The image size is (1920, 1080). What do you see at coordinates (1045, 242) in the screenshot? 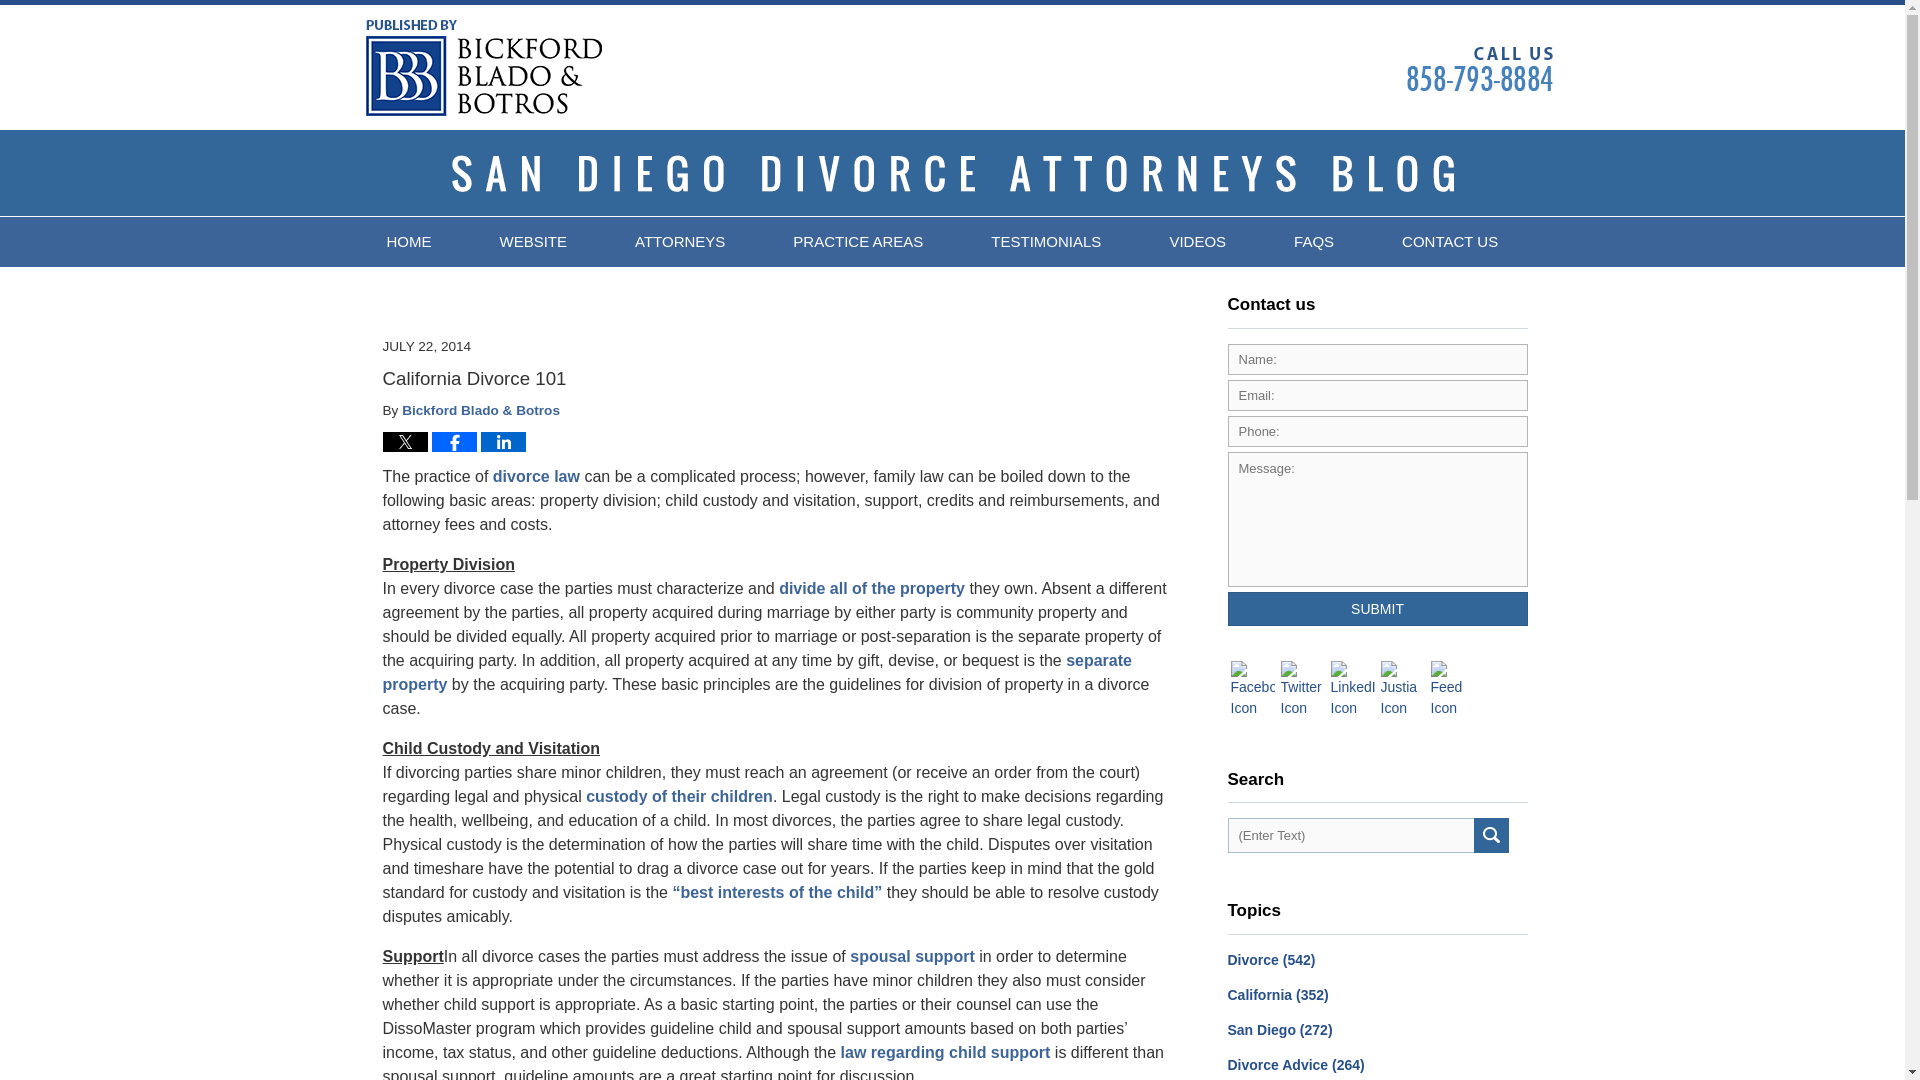
I see `TESTIMONIALS` at bounding box center [1045, 242].